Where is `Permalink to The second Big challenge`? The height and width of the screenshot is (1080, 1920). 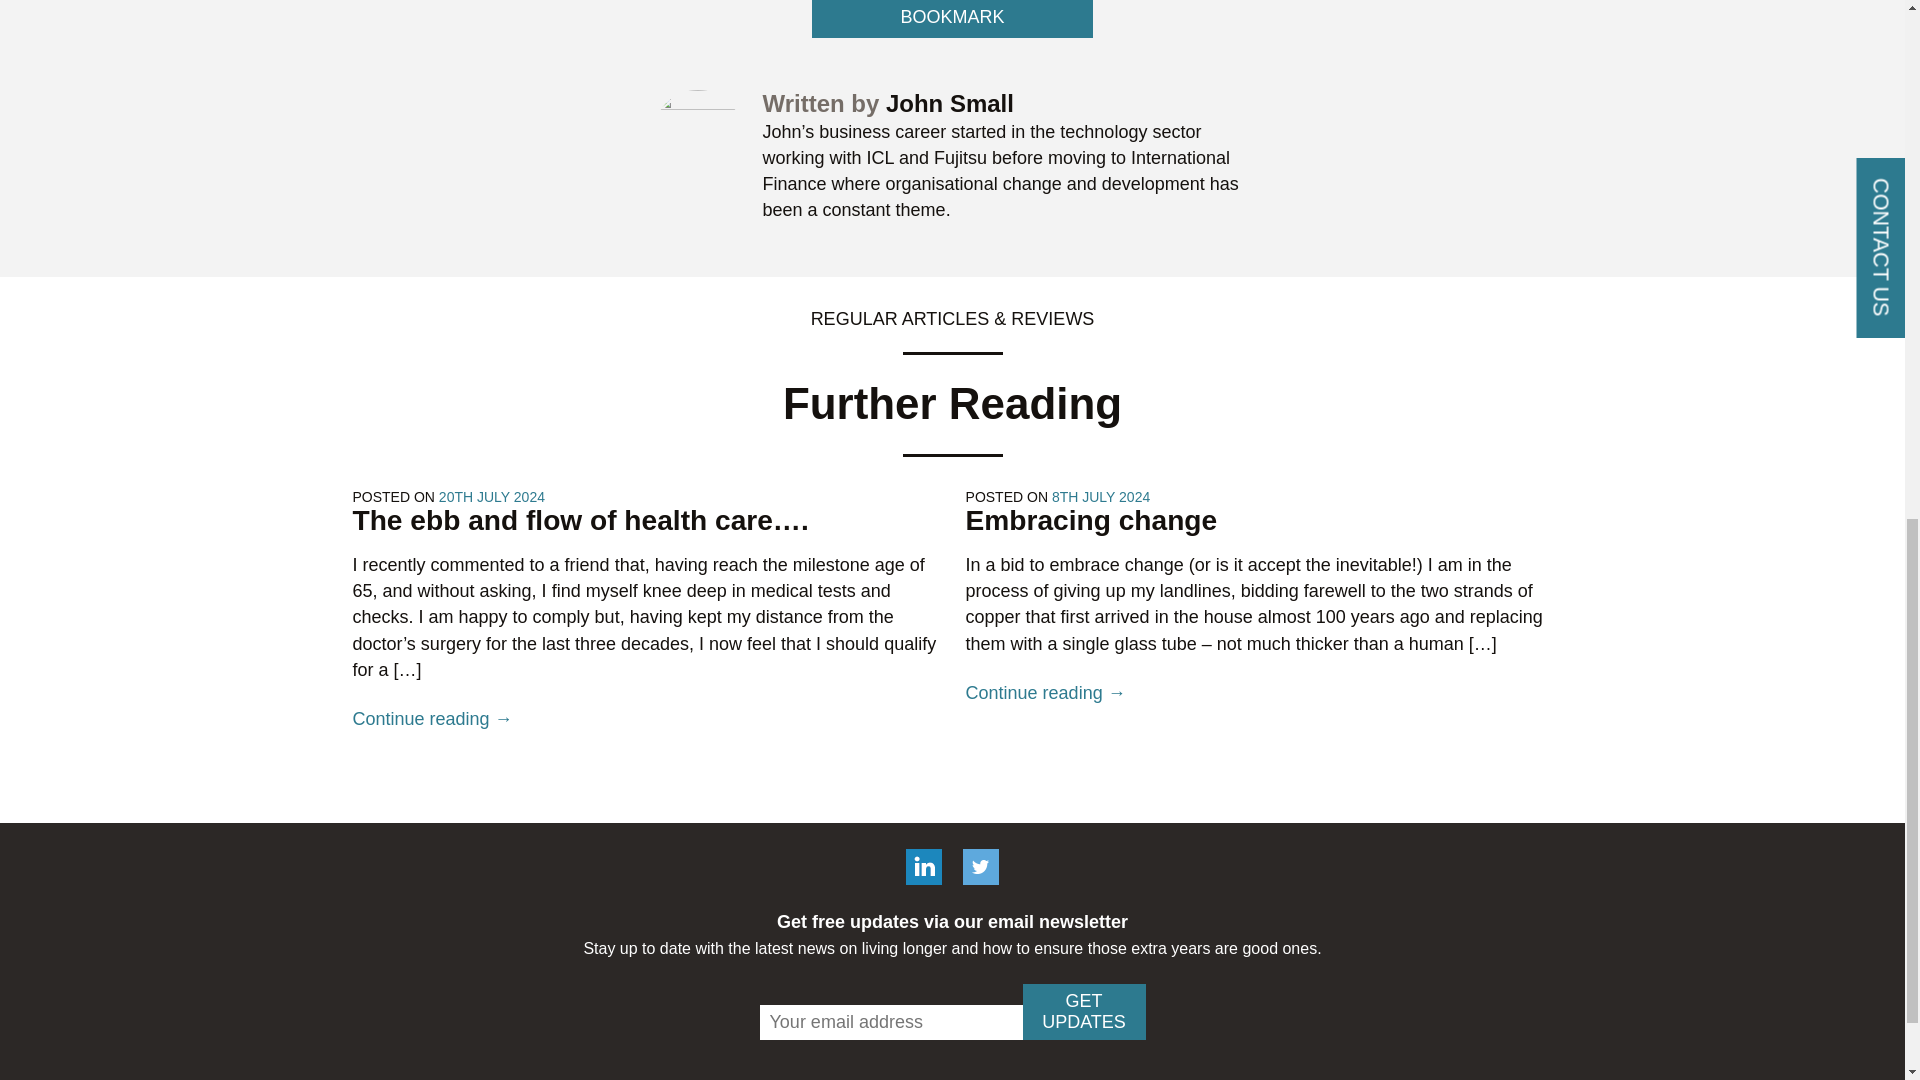 Permalink to The second Big challenge is located at coordinates (952, 18).